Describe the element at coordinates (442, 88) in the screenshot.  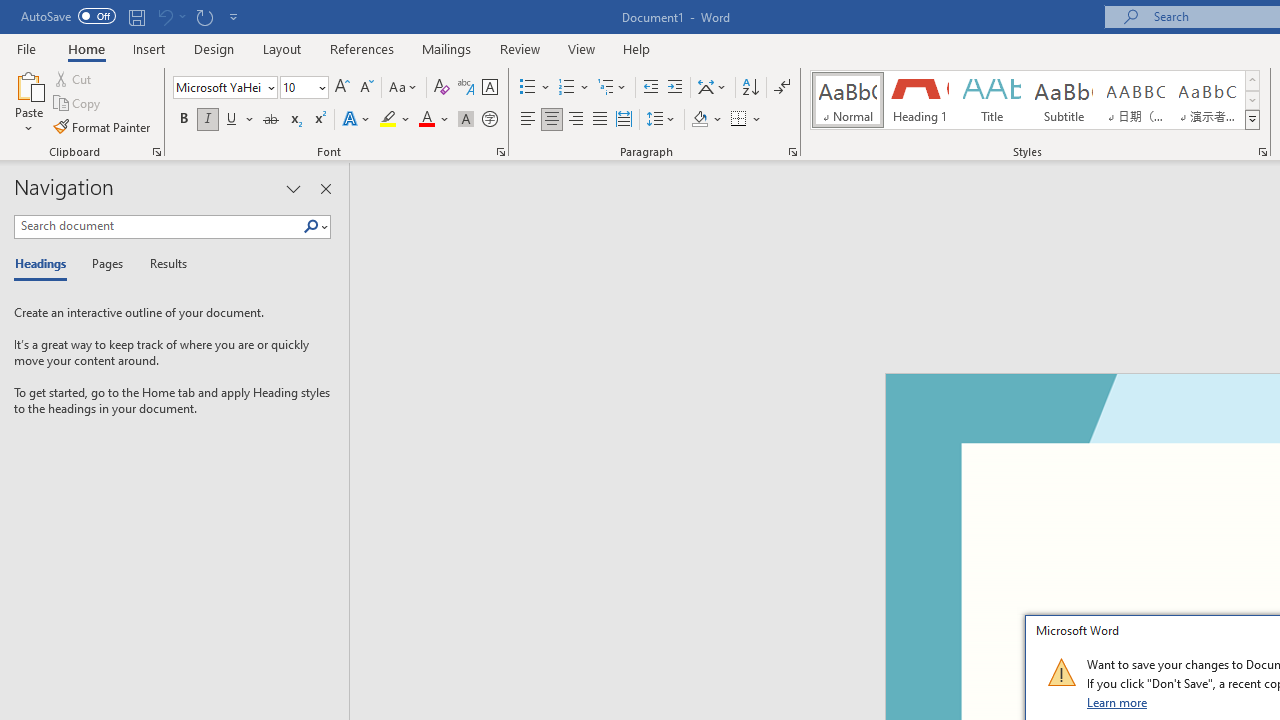
I see `Clear Formatting` at that location.